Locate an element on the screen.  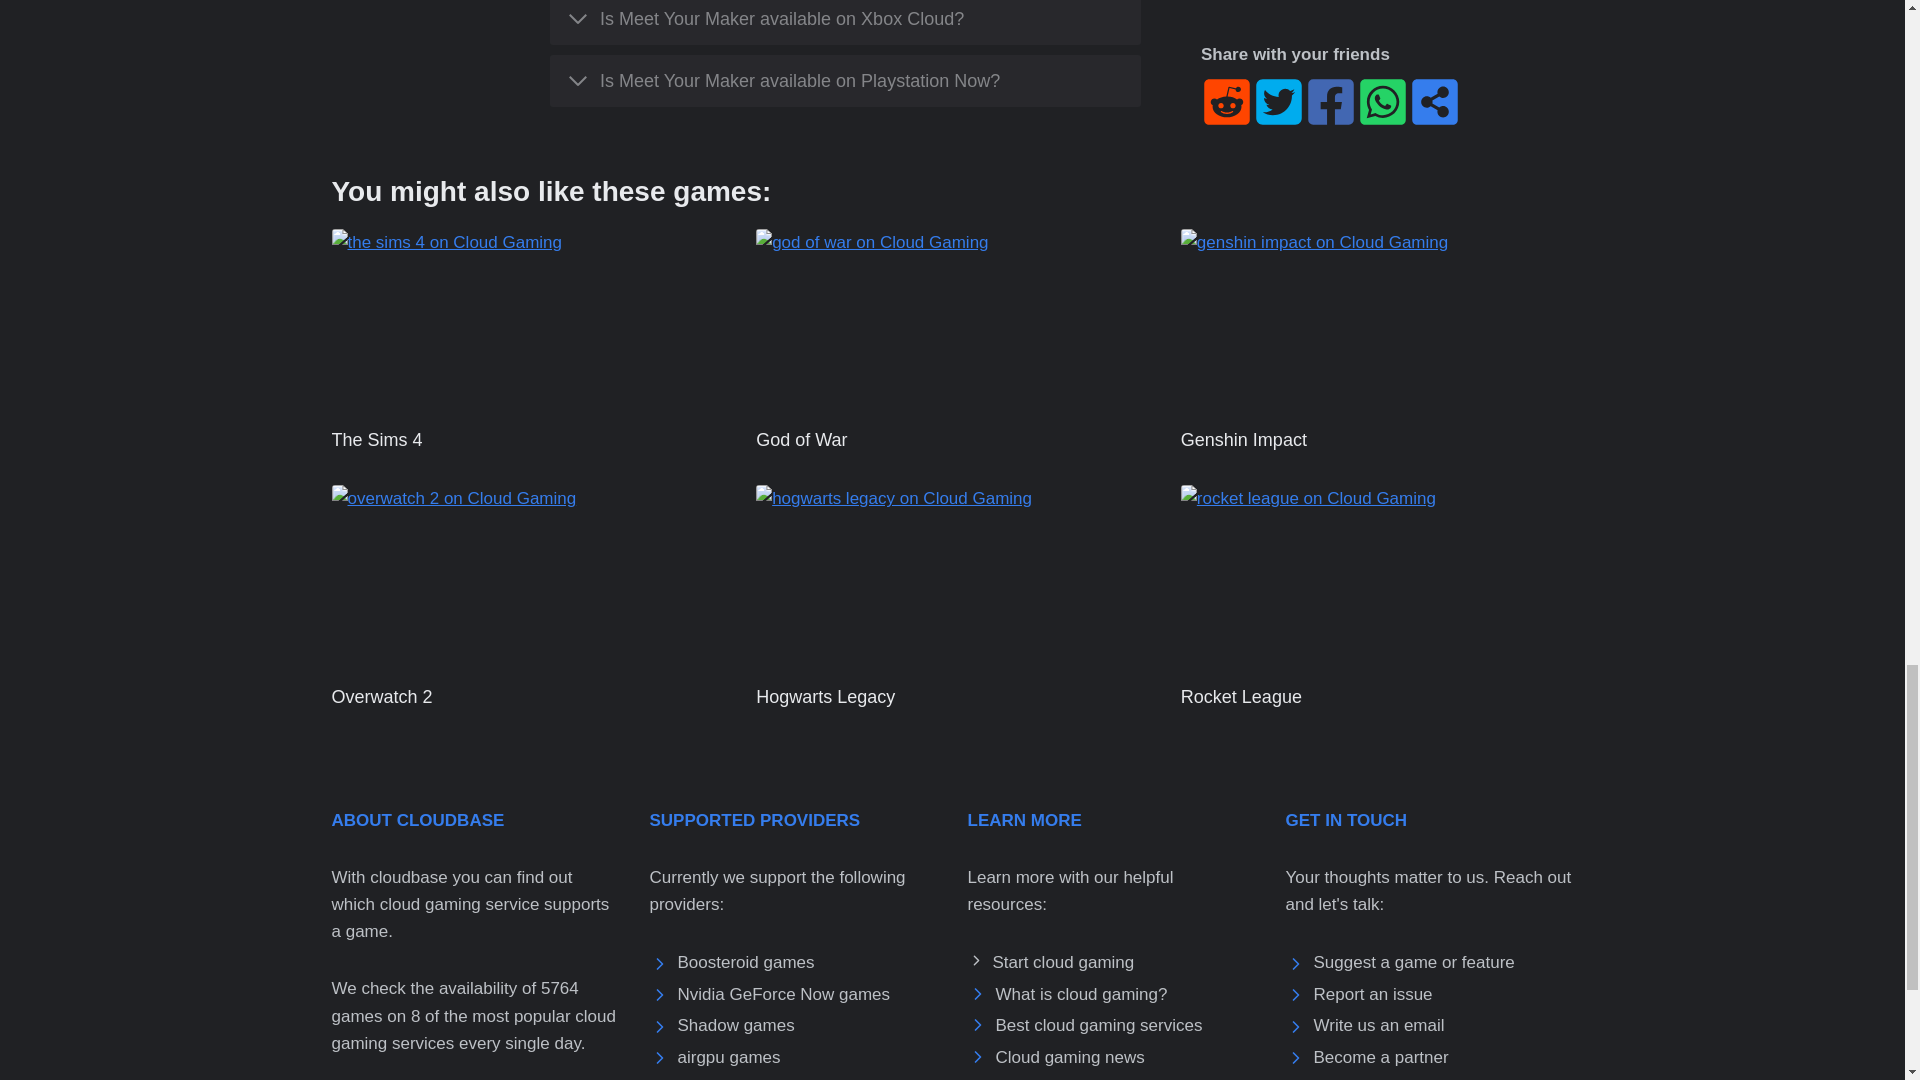
Rocket League 8 is located at coordinates (1377, 576).